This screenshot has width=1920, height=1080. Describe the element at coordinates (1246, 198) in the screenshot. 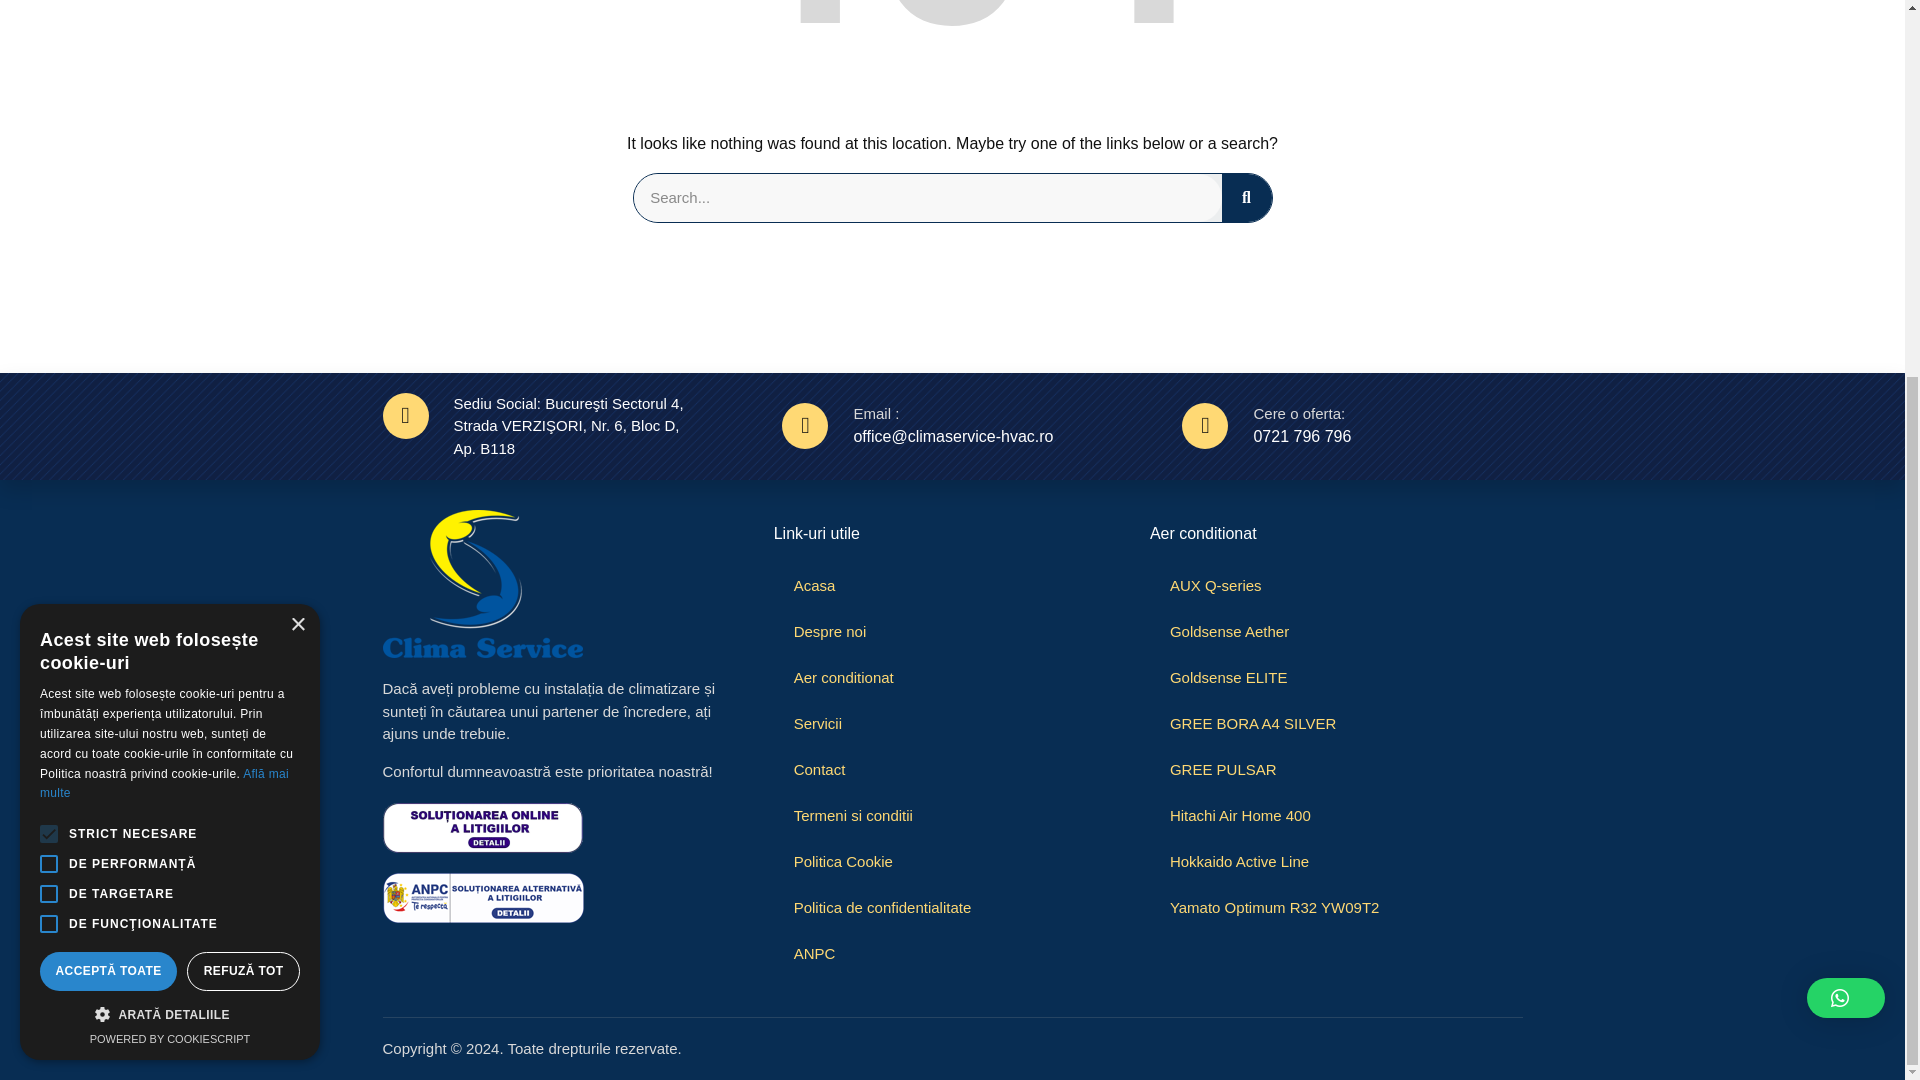

I see `Search` at that location.